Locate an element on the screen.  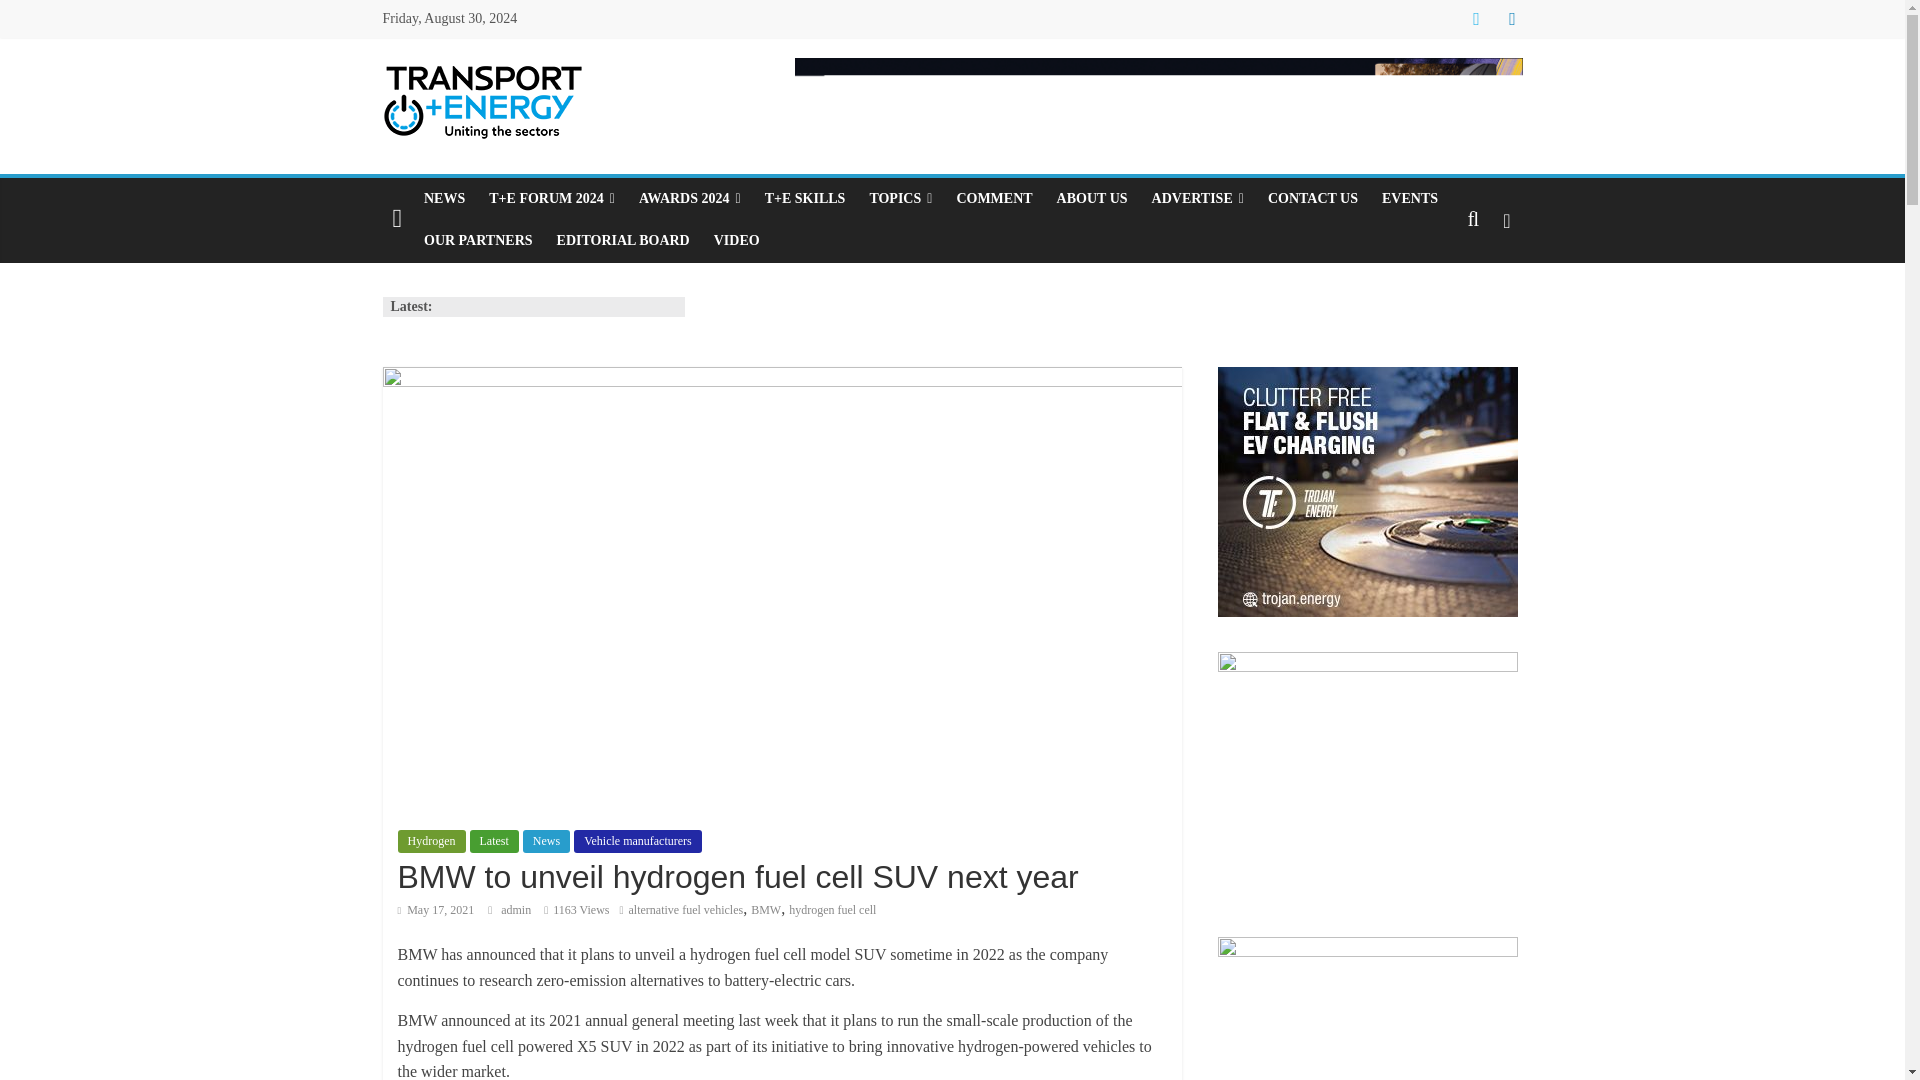
COMMENT is located at coordinates (994, 199).